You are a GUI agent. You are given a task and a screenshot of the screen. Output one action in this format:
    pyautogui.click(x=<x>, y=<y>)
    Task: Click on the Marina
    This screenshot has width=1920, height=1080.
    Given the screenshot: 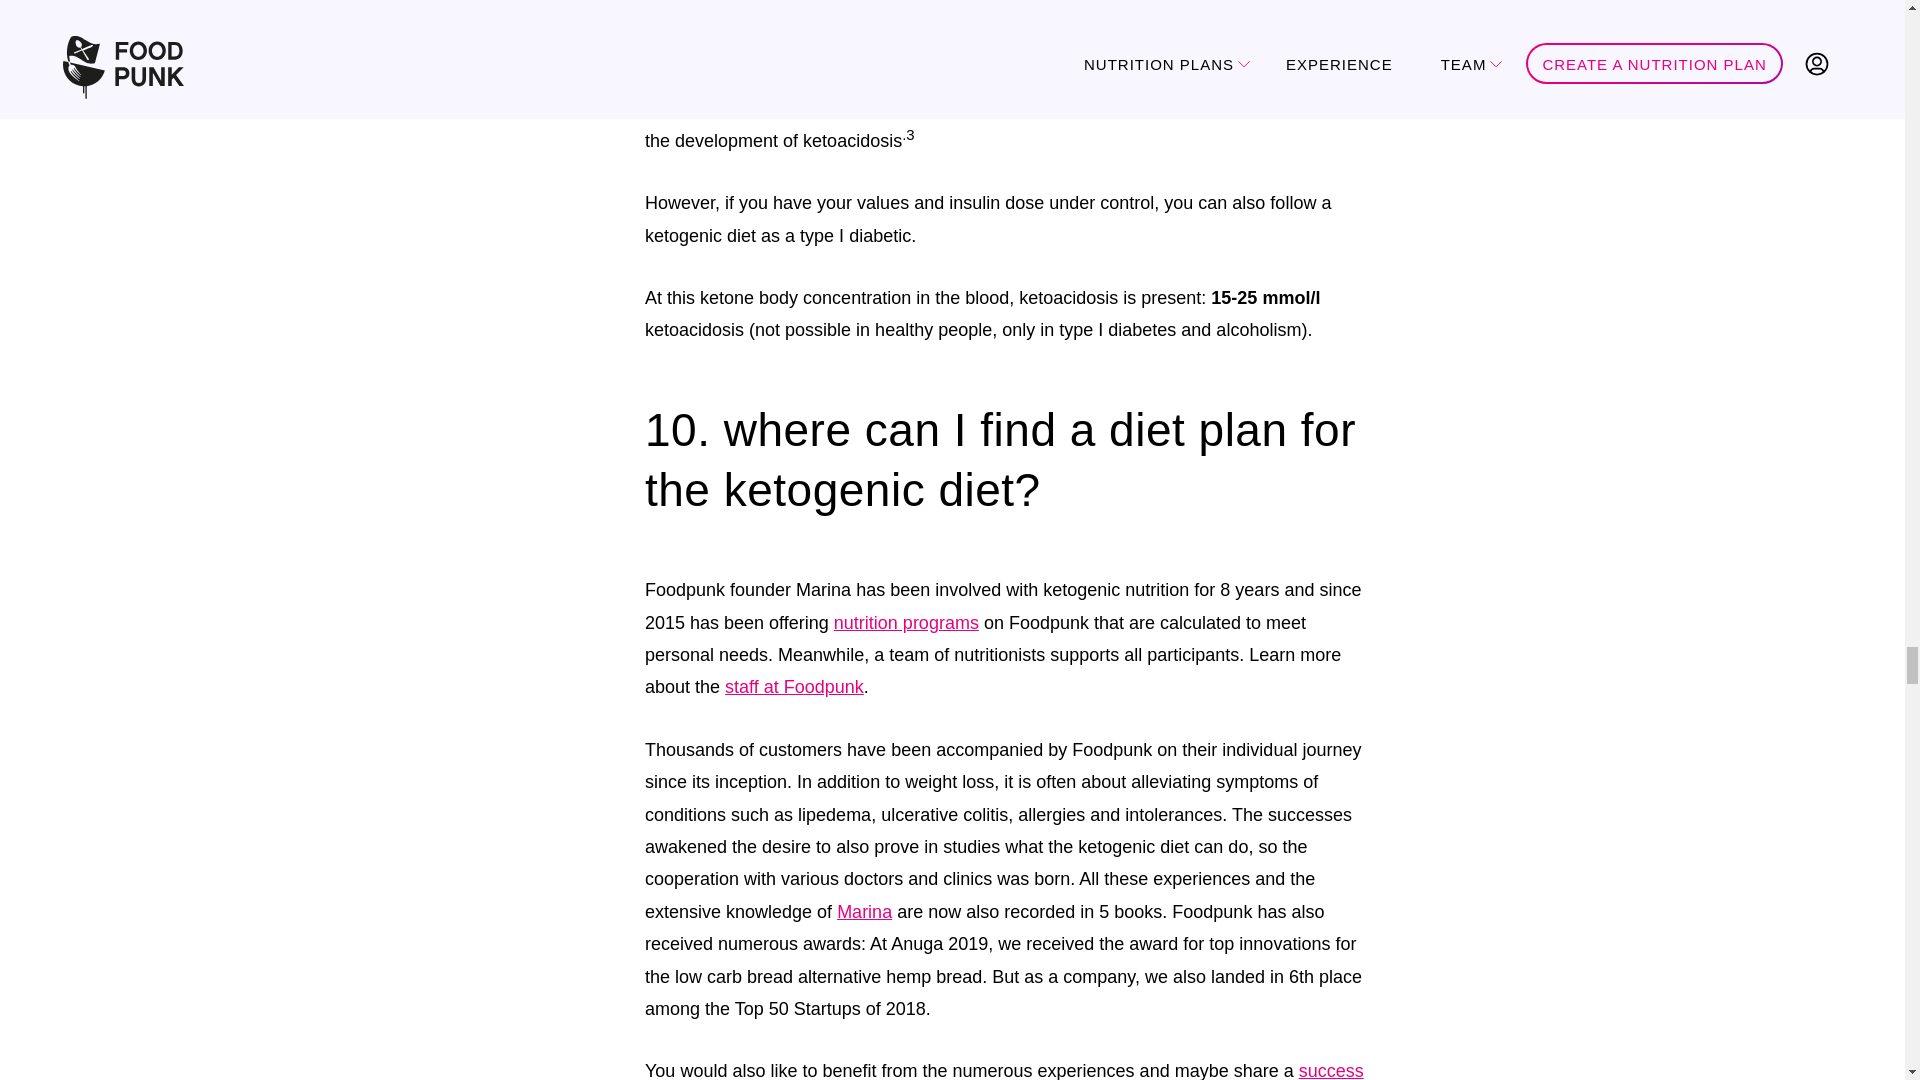 What is the action you would take?
    pyautogui.click(x=864, y=912)
    